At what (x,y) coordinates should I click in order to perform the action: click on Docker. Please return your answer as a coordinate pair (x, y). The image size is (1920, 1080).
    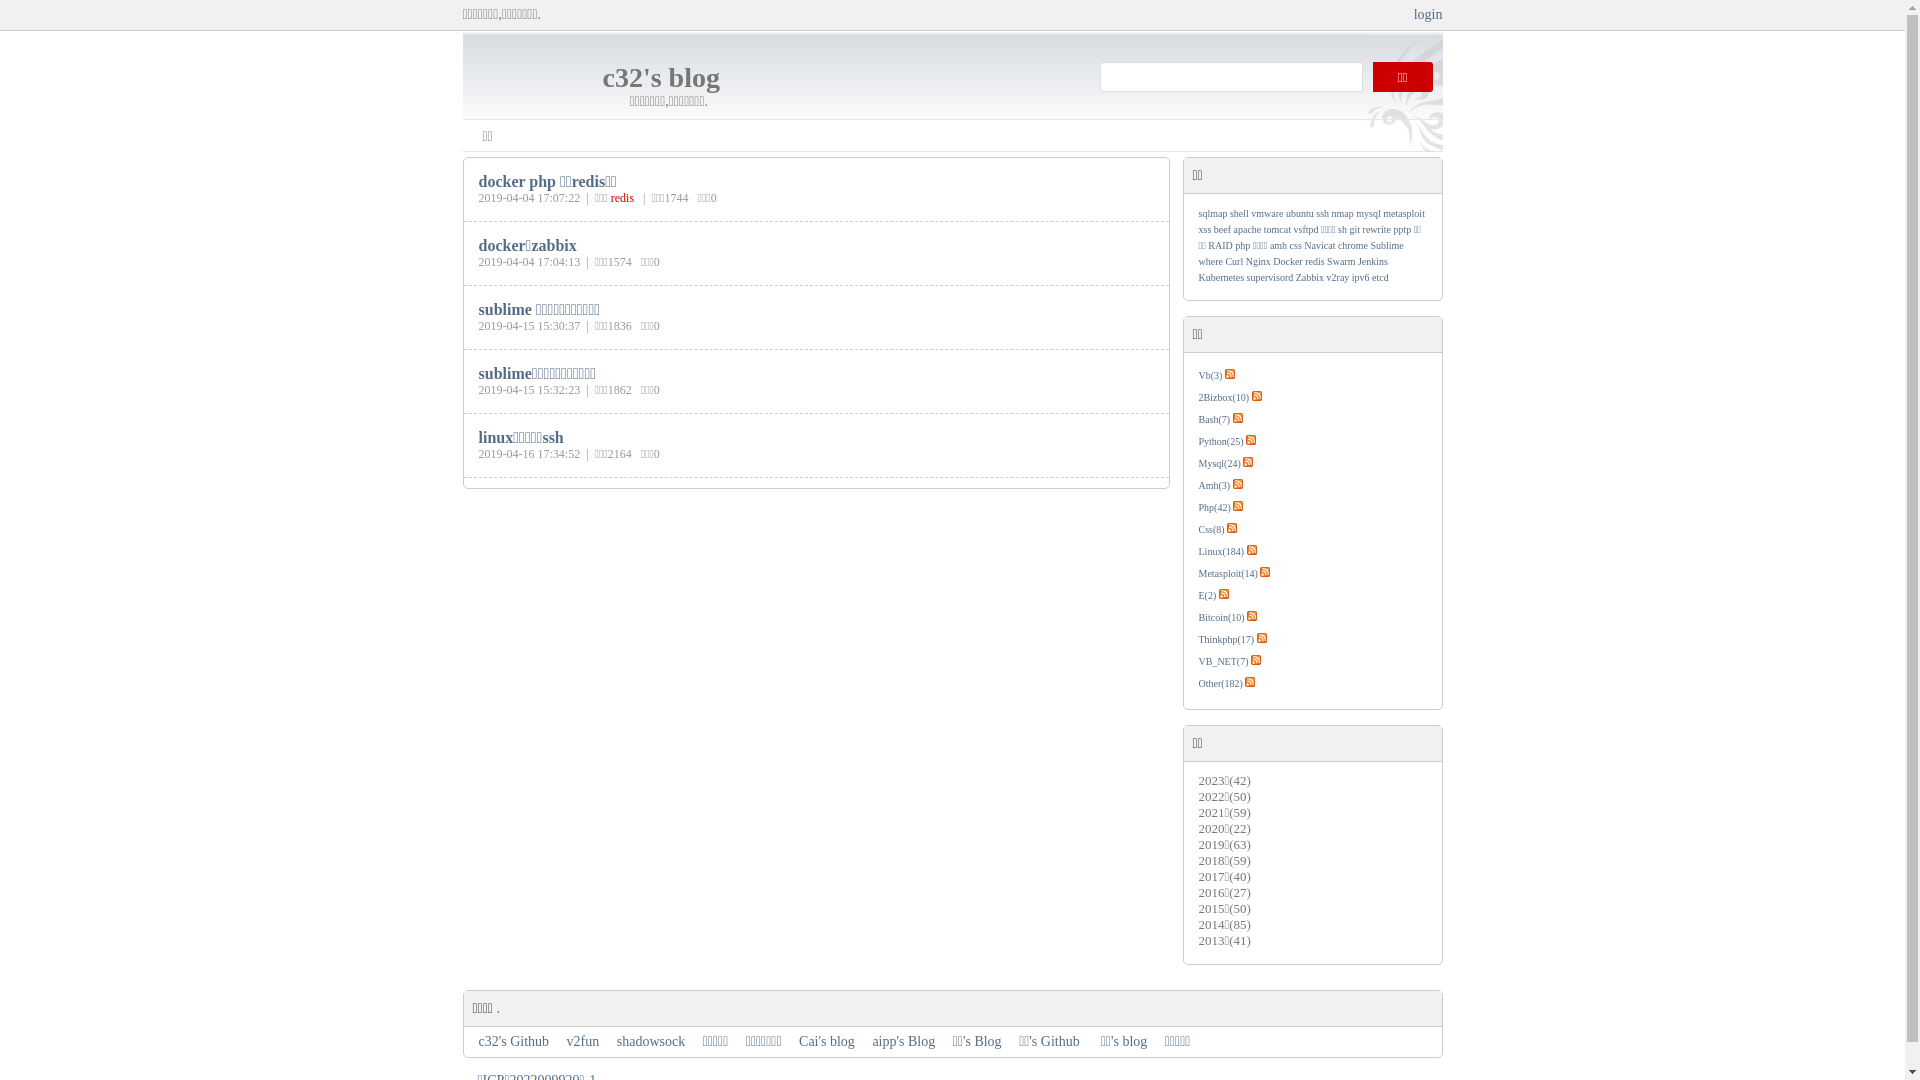
    Looking at the image, I should click on (1288, 262).